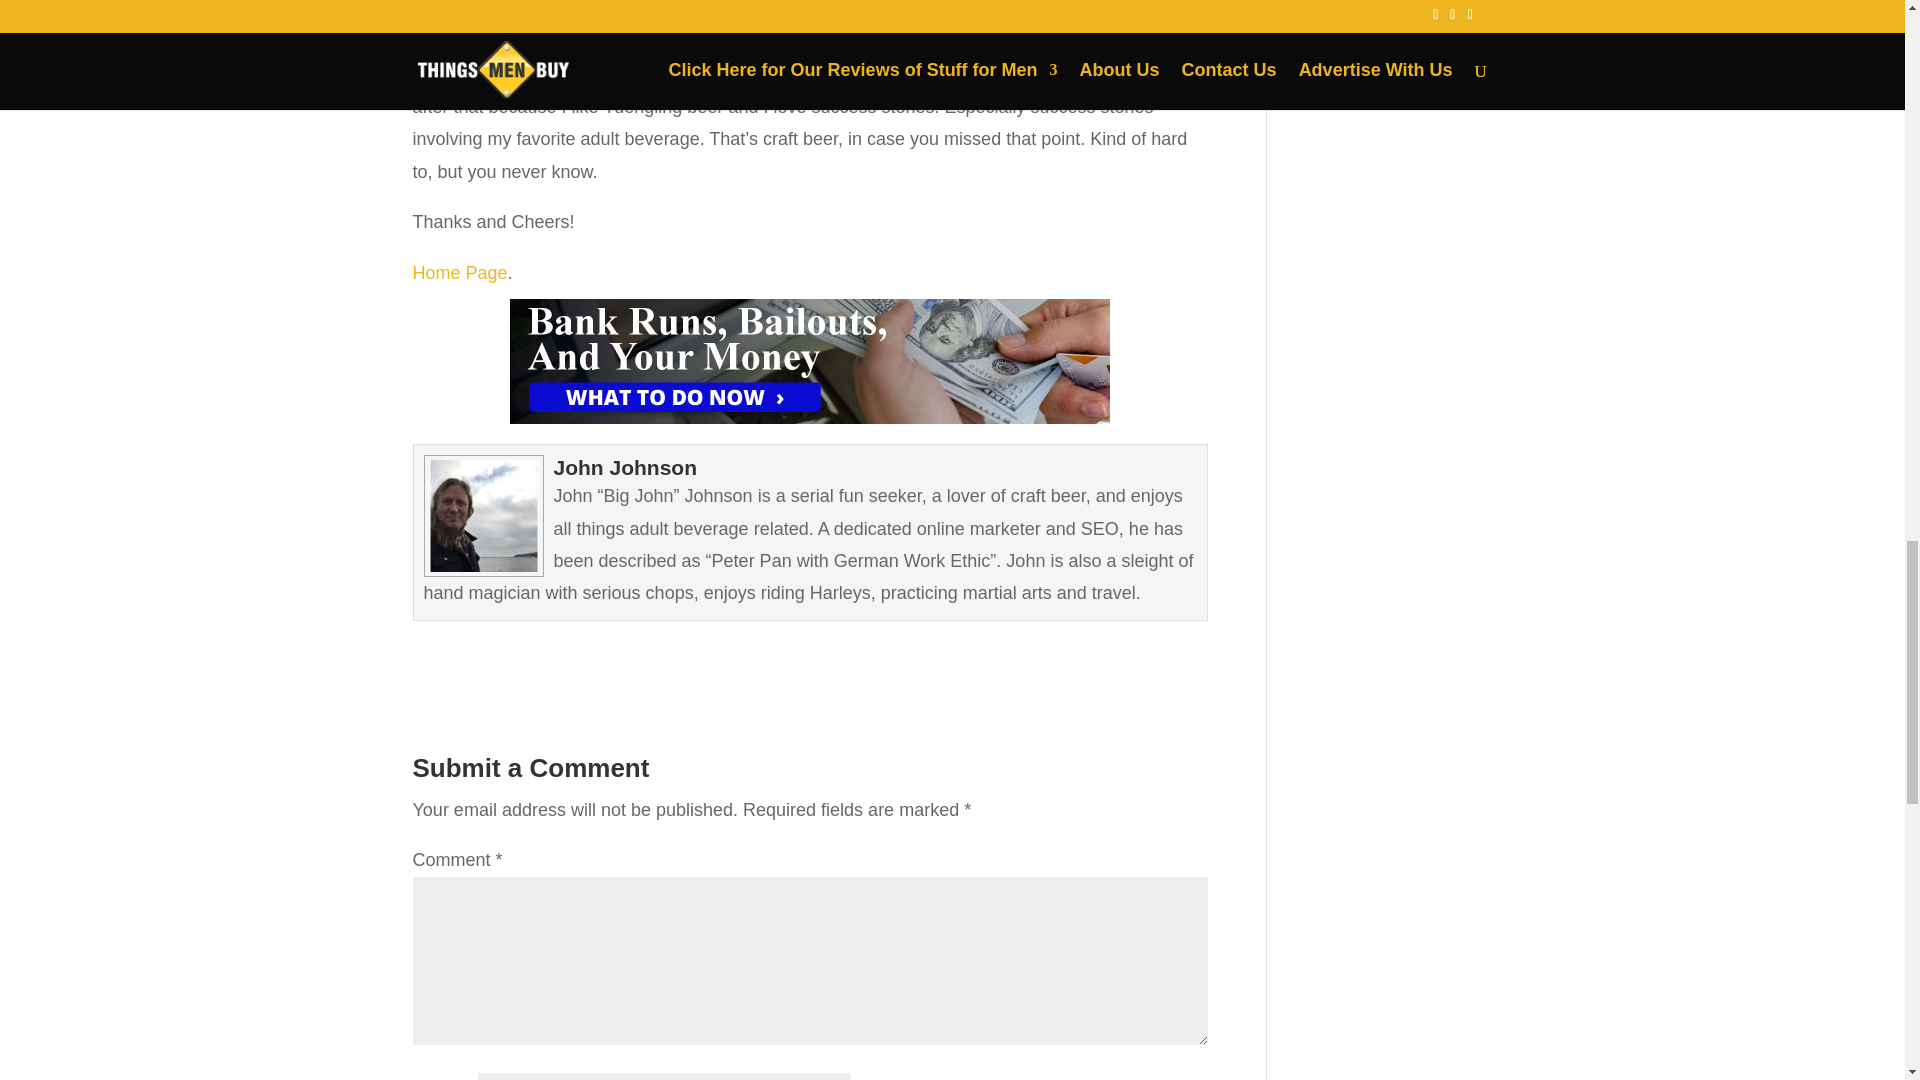 This screenshot has height=1080, width=1920. Describe the element at coordinates (626, 467) in the screenshot. I see `John Johnson` at that location.